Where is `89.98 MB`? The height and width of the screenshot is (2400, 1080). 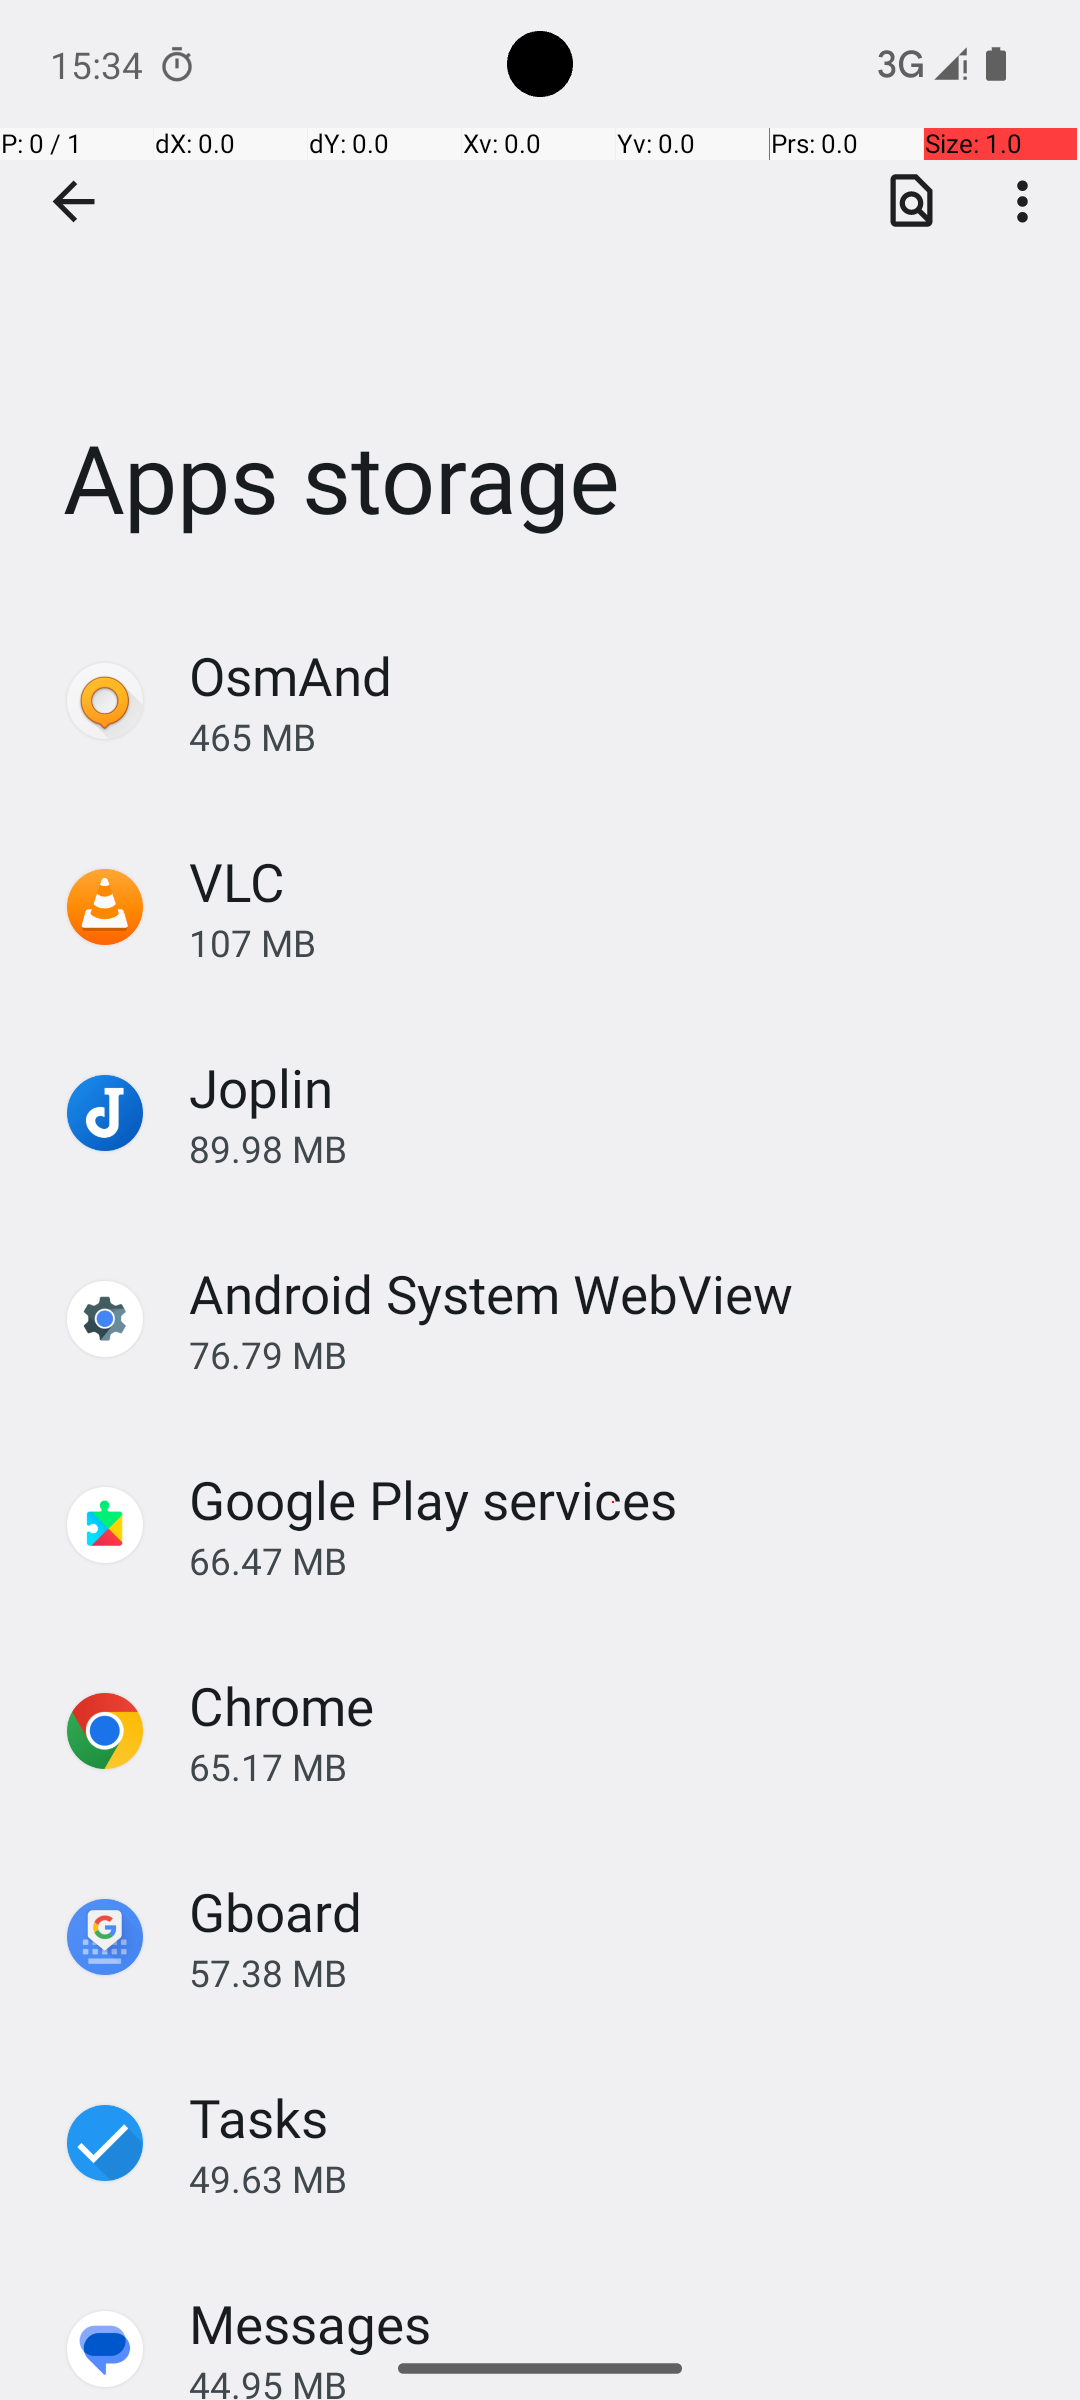
89.98 MB is located at coordinates (614, 1148).